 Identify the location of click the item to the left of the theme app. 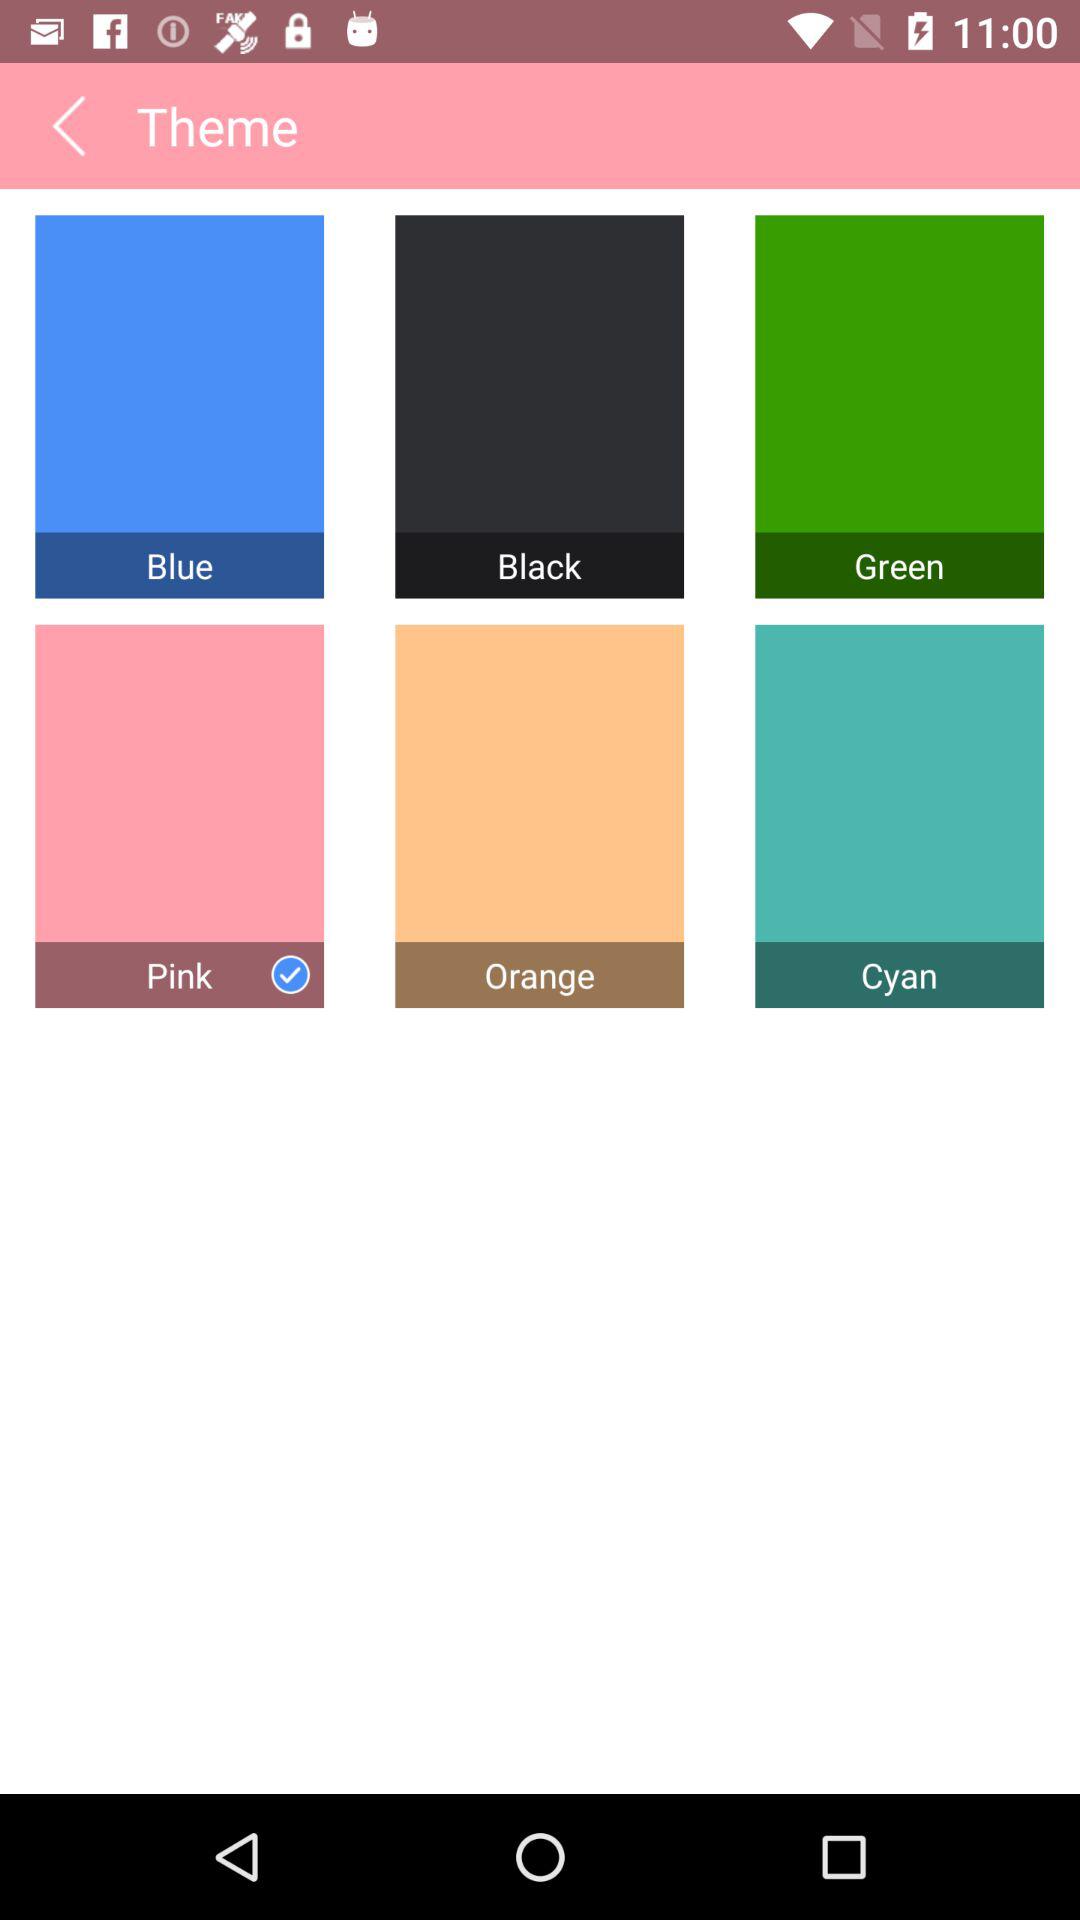
(68, 125).